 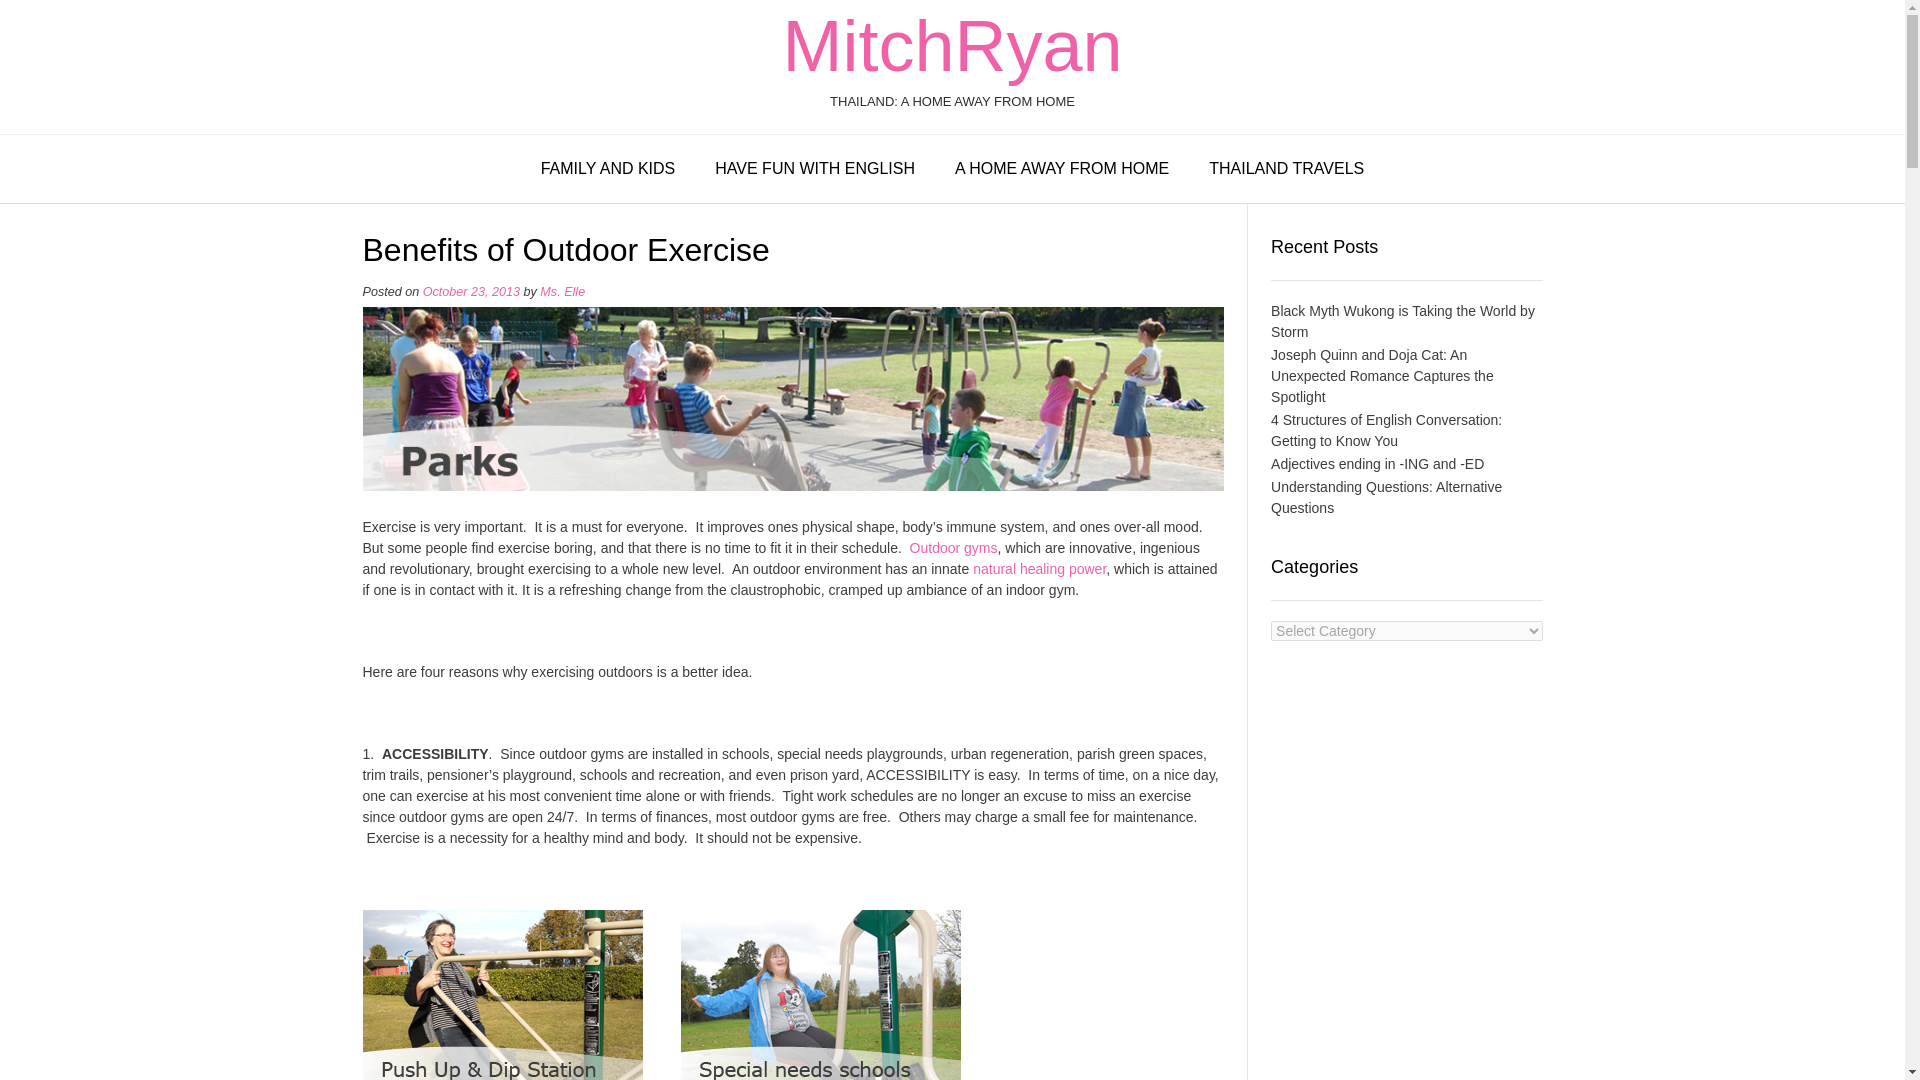 What do you see at coordinates (562, 292) in the screenshot?
I see `Ms. Elle` at bounding box center [562, 292].